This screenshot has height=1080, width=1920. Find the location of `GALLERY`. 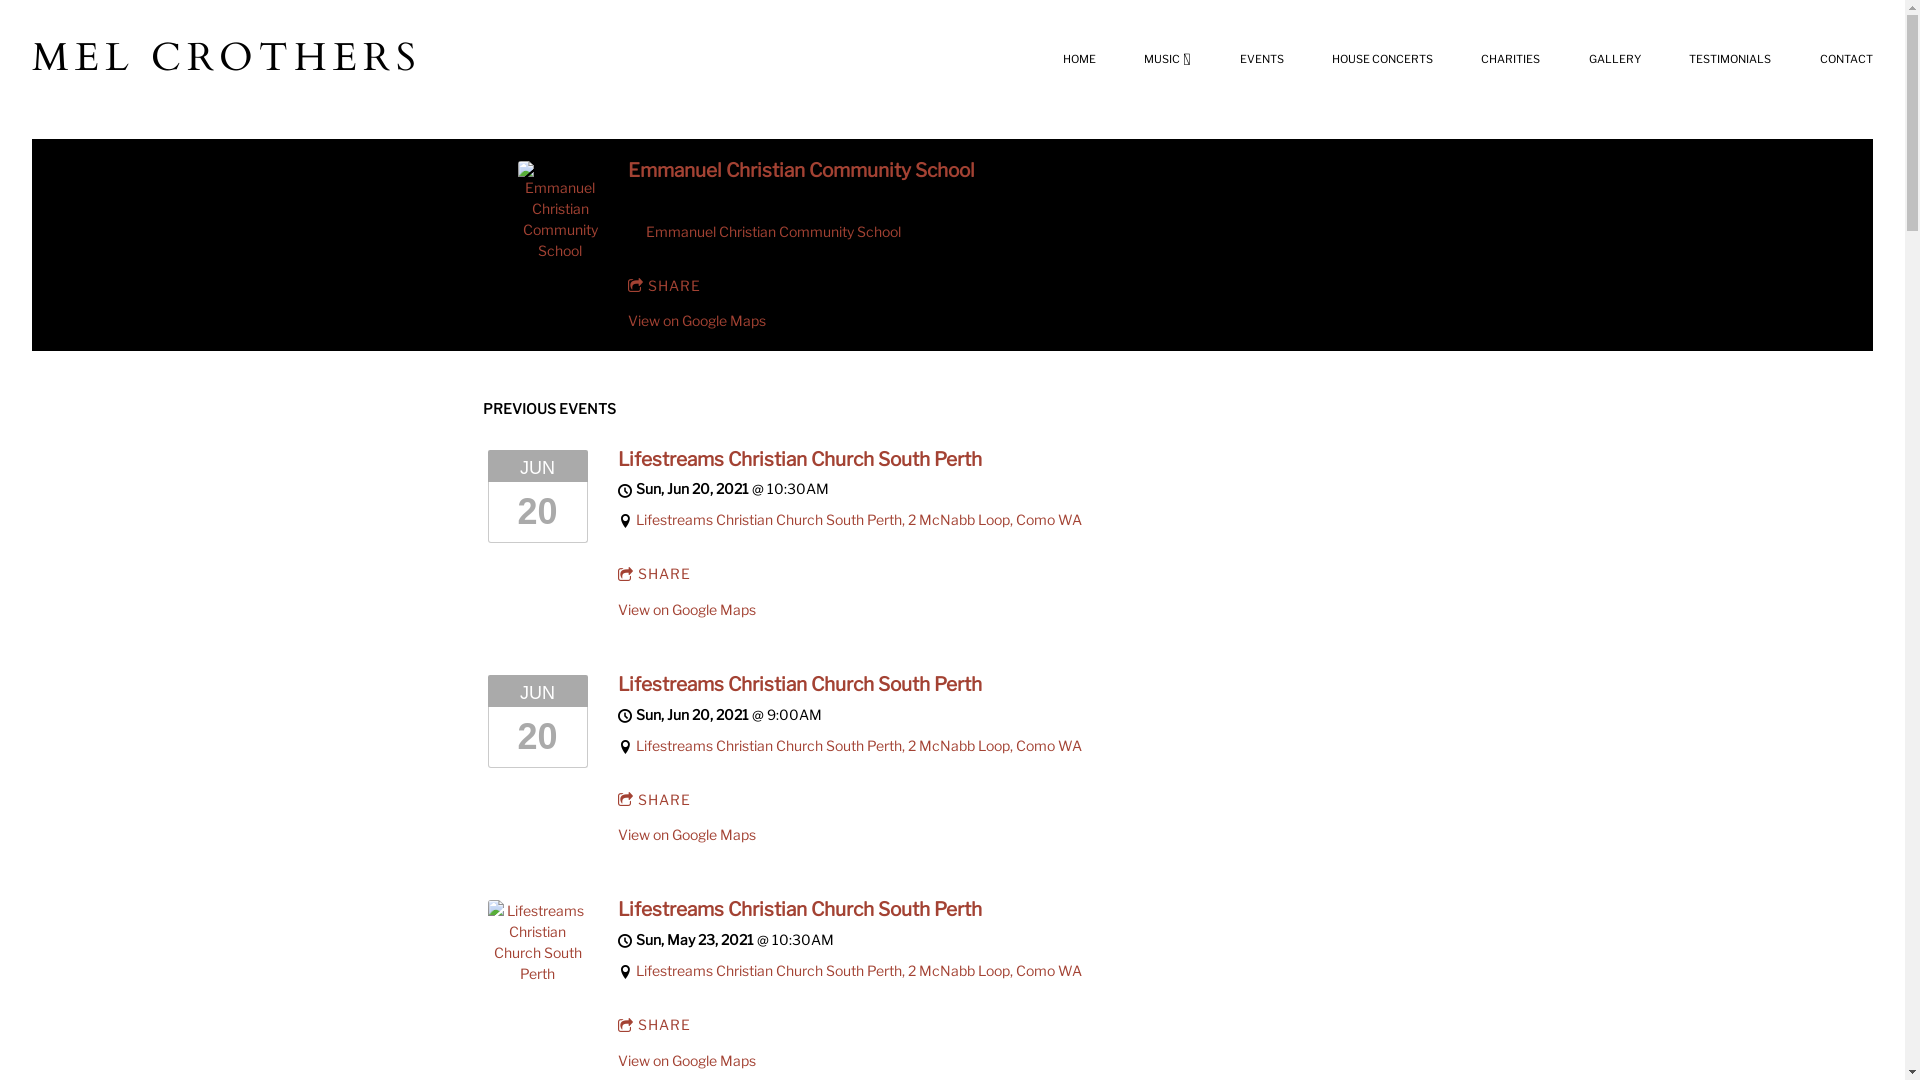

GALLERY is located at coordinates (1615, 59).